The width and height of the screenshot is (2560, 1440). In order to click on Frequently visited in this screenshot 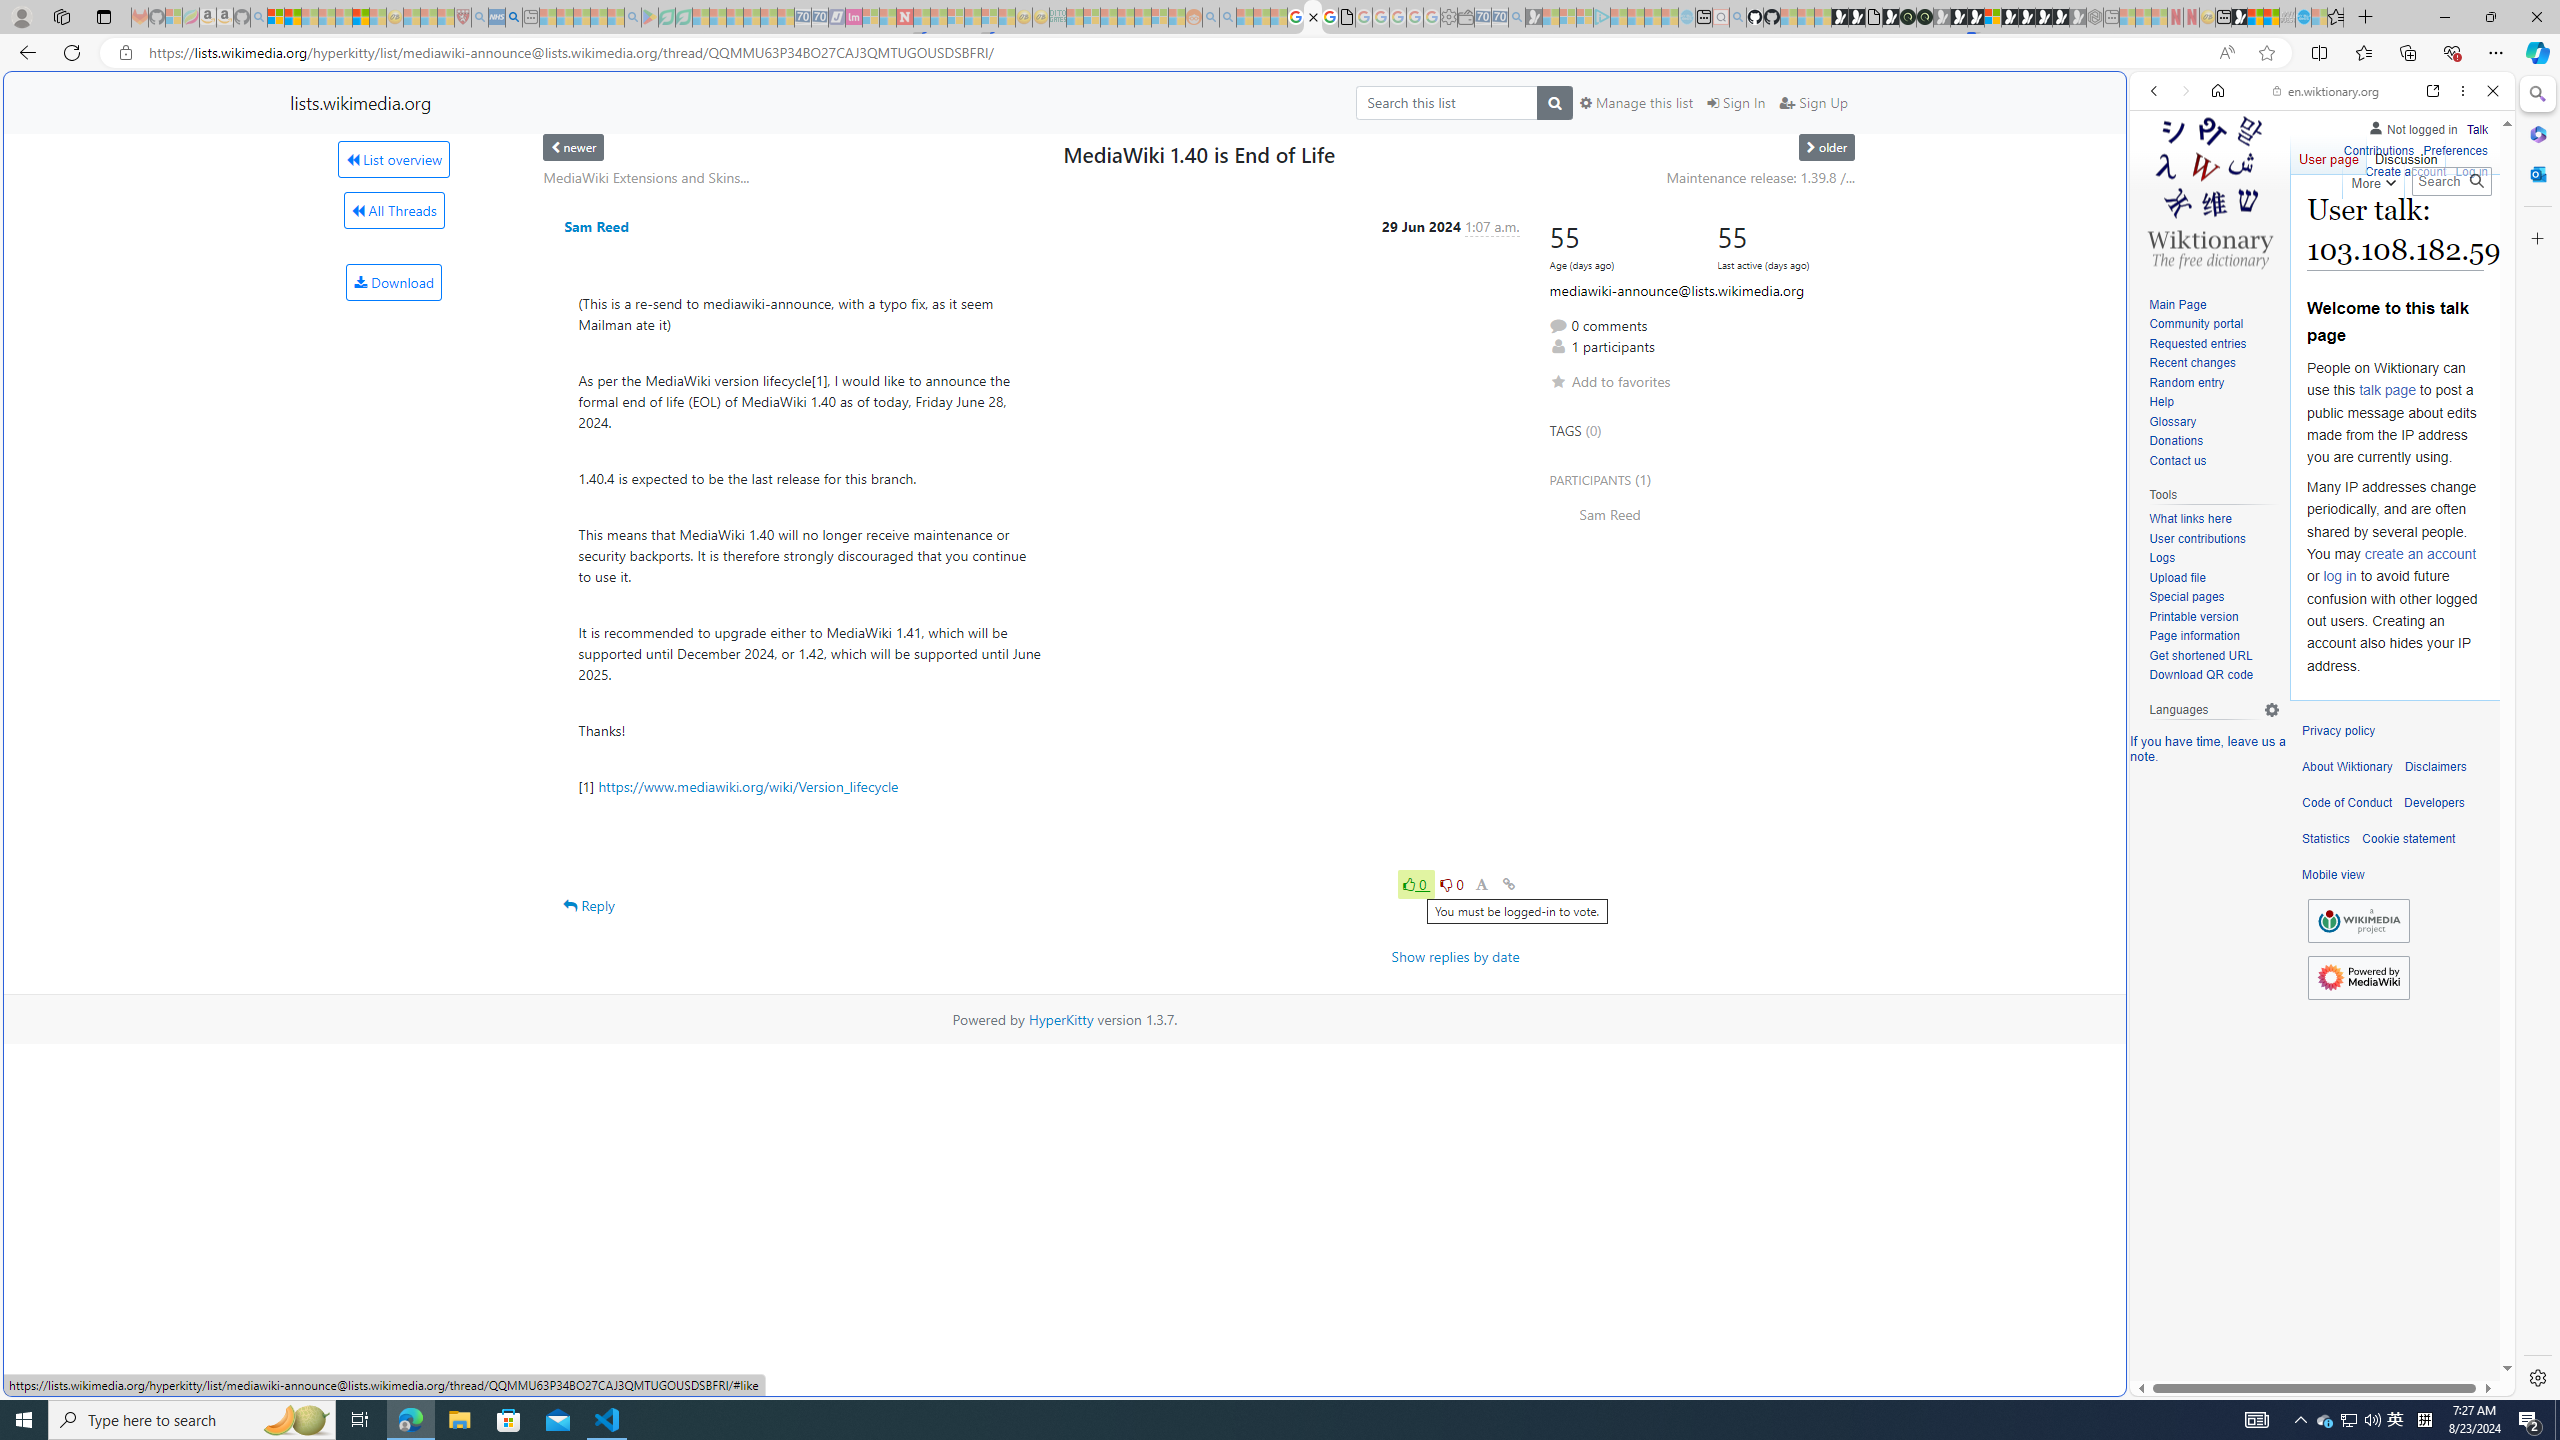, I will do `click(1698, 266)`.